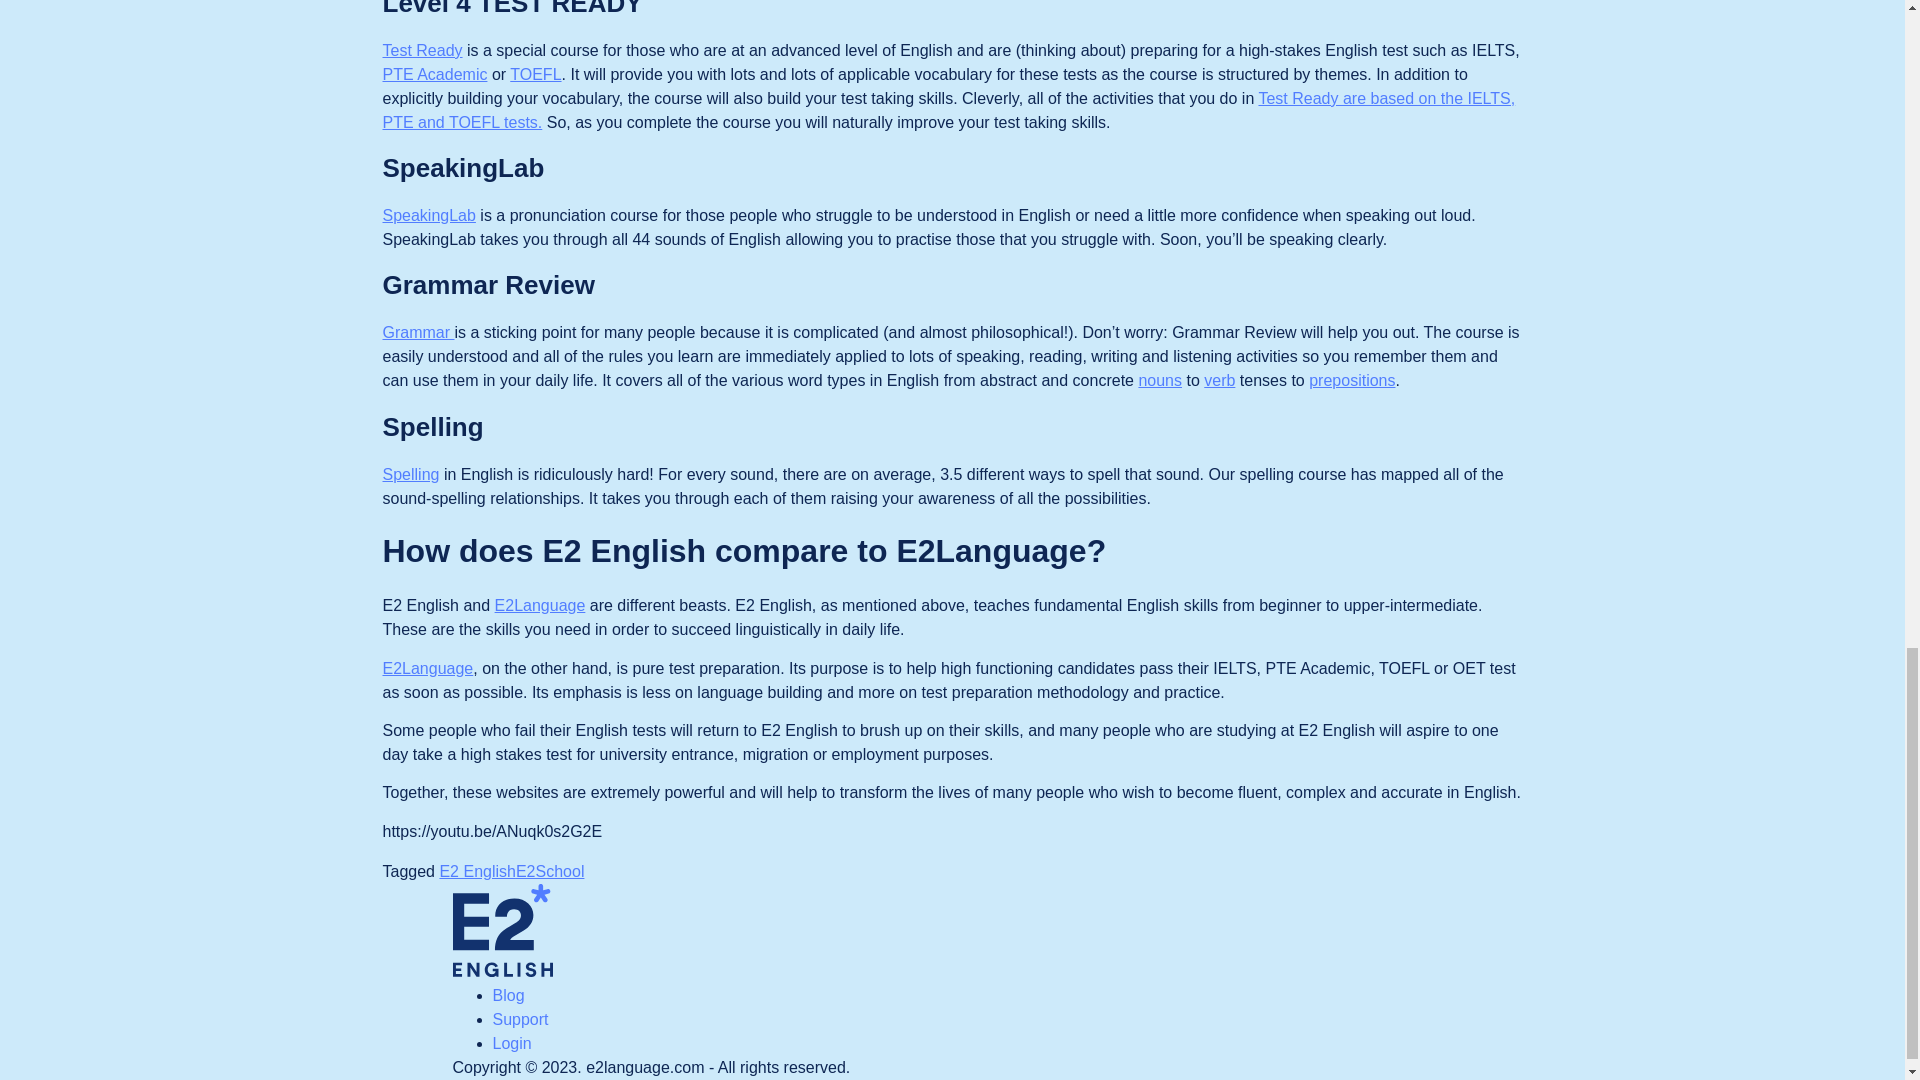 The image size is (1920, 1080). What do you see at coordinates (508, 996) in the screenshot?
I see `Blog` at bounding box center [508, 996].